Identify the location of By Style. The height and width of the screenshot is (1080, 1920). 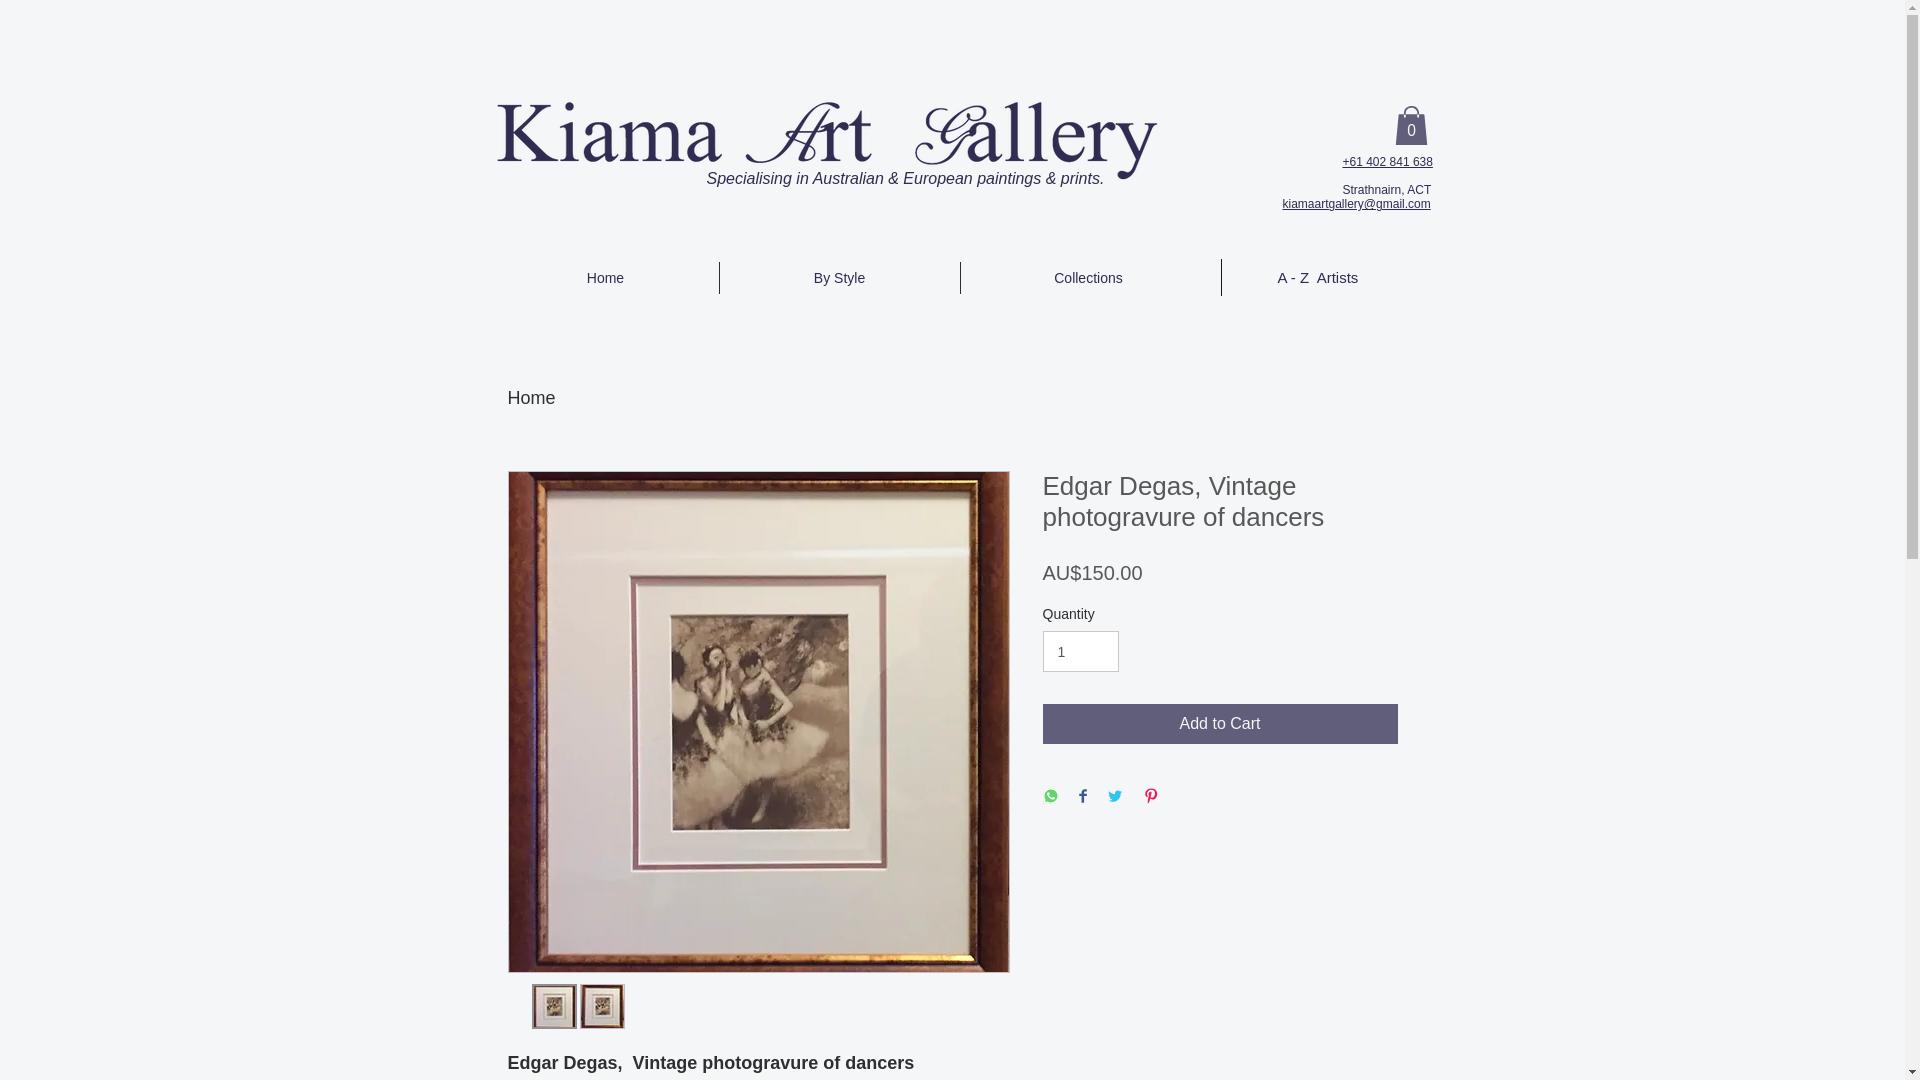
(840, 278).